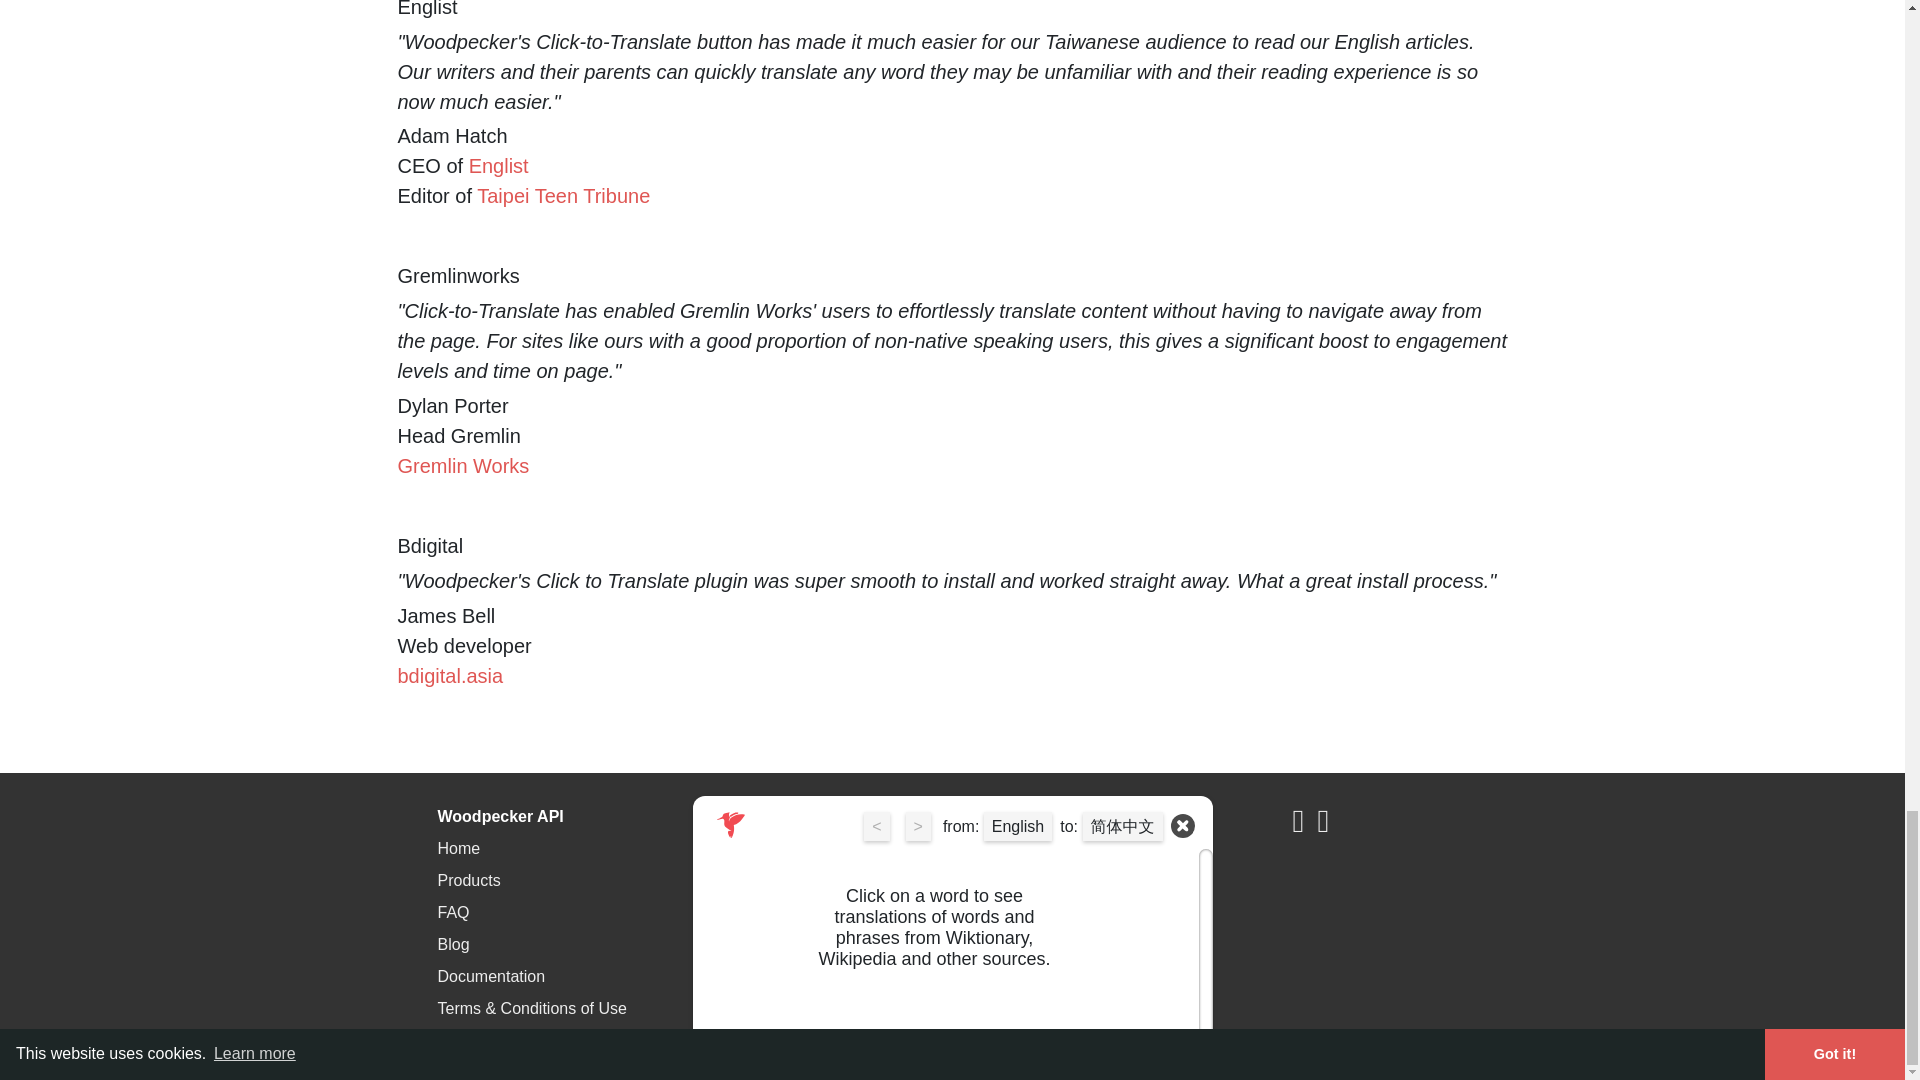 Image resolution: width=1920 pixels, height=1080 pixels. What do you see at coordinates (563, 196) in the screenshot?
I see `Taipei Teen Tribune` at bounding box center [563, 196].